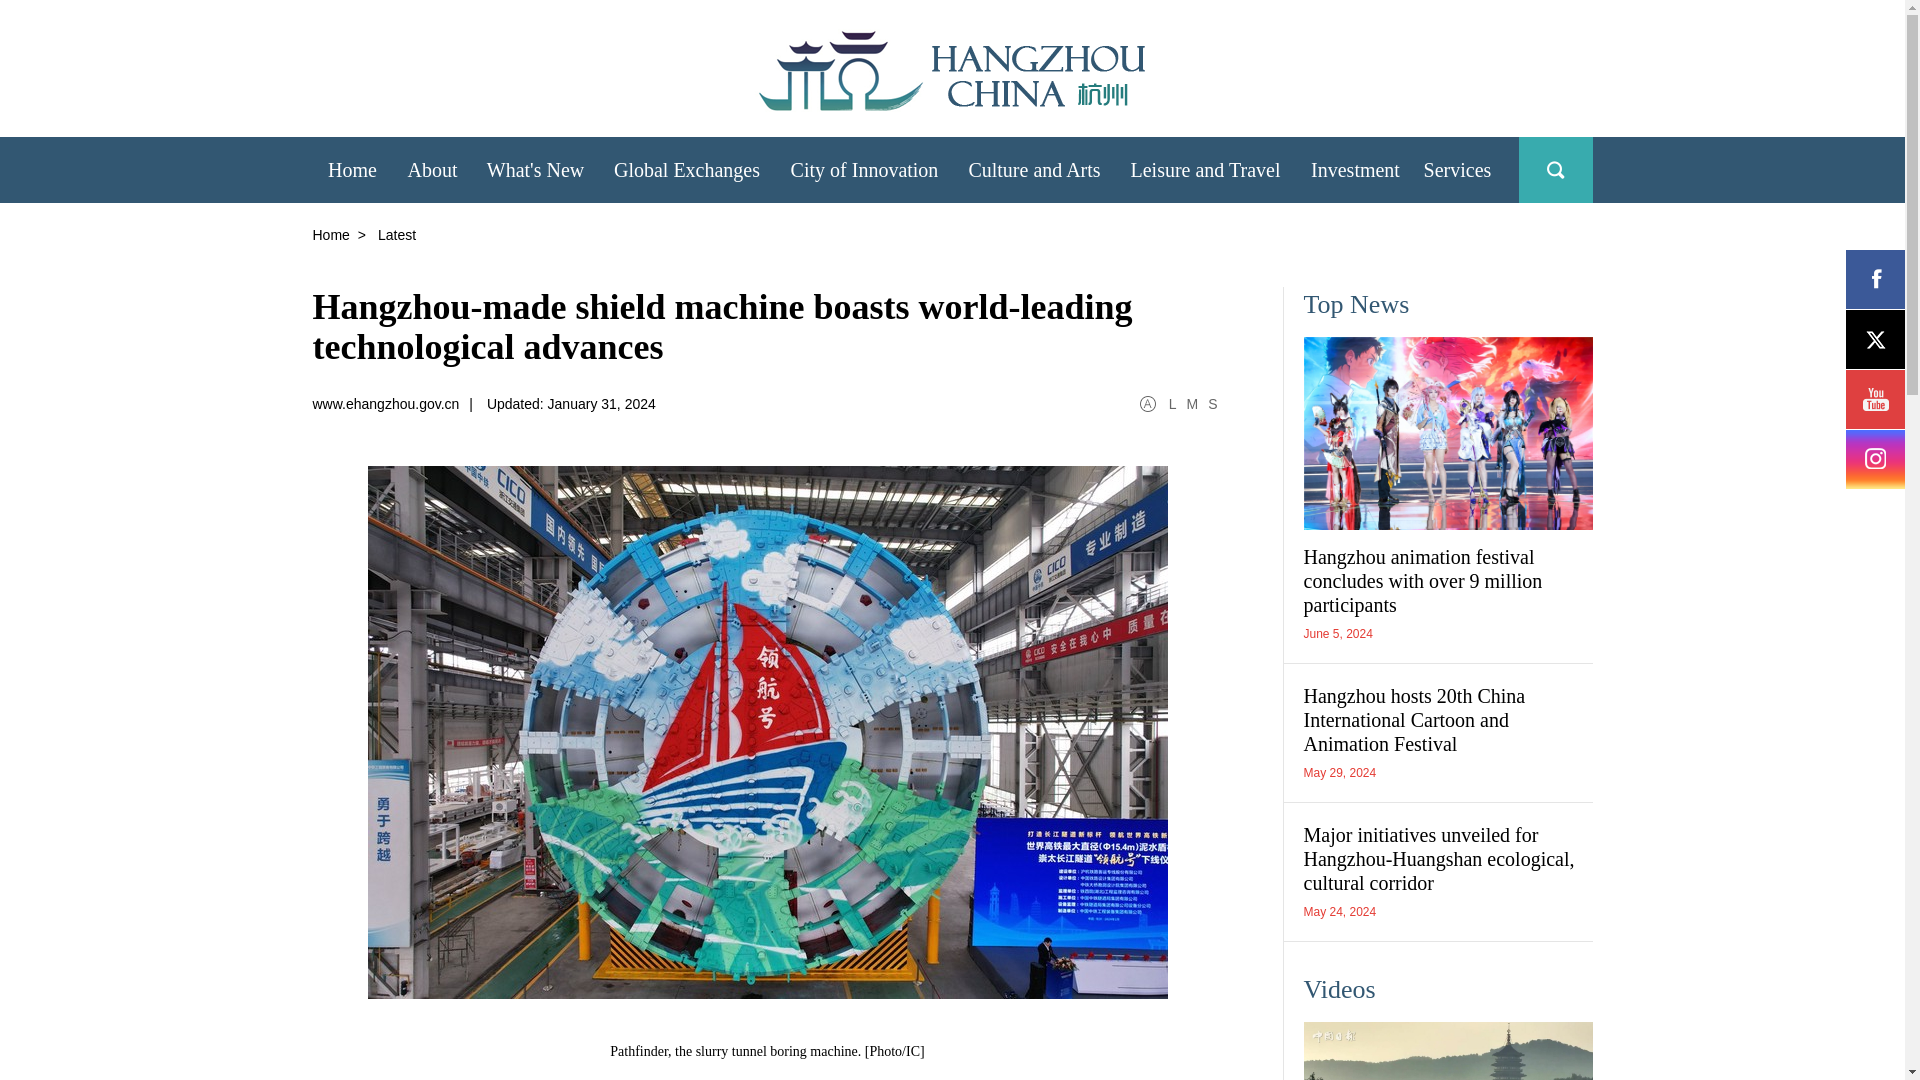  What do you see at coordinates (432, 168) in the screenshot?
I see `About` at bounding box center [432, 168].